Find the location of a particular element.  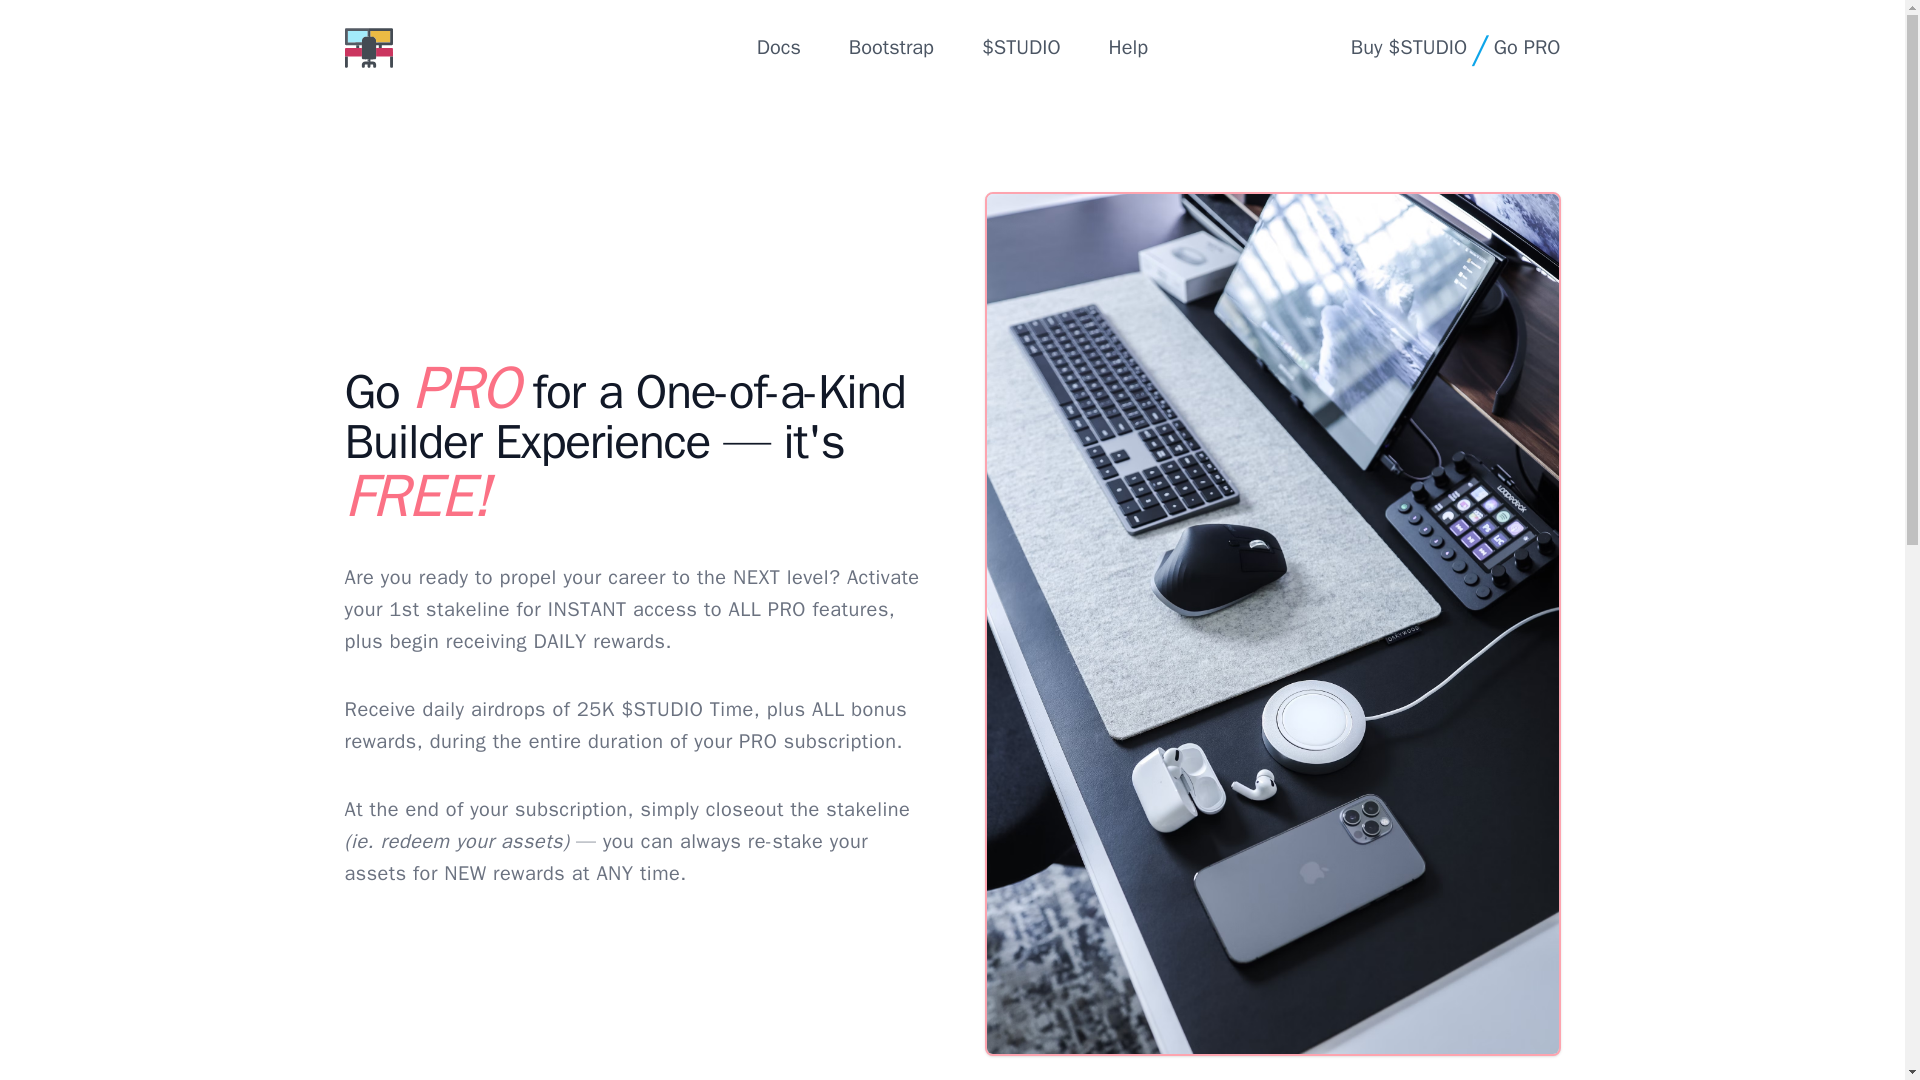

Help is located at coordinates (1128, 48).